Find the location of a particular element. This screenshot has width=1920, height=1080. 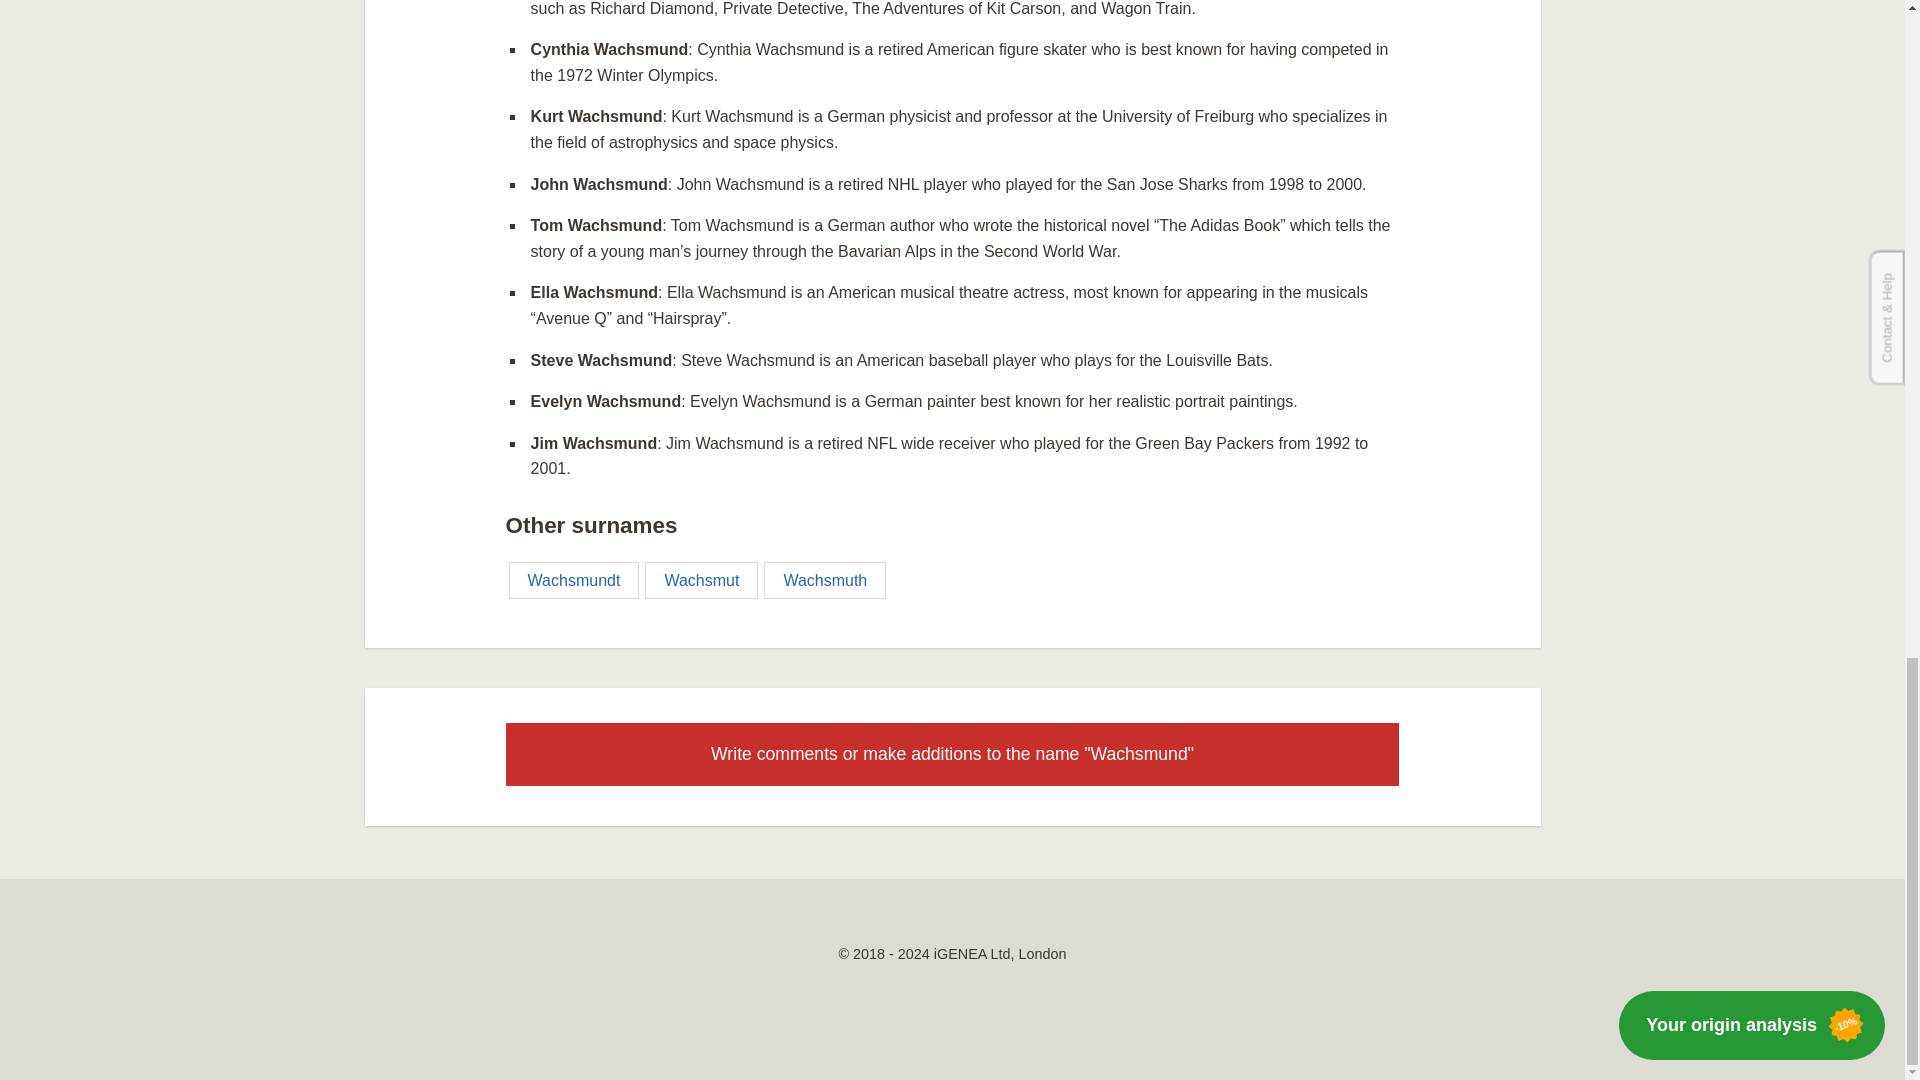

Wachsmut is located at coordinates (702, 580).